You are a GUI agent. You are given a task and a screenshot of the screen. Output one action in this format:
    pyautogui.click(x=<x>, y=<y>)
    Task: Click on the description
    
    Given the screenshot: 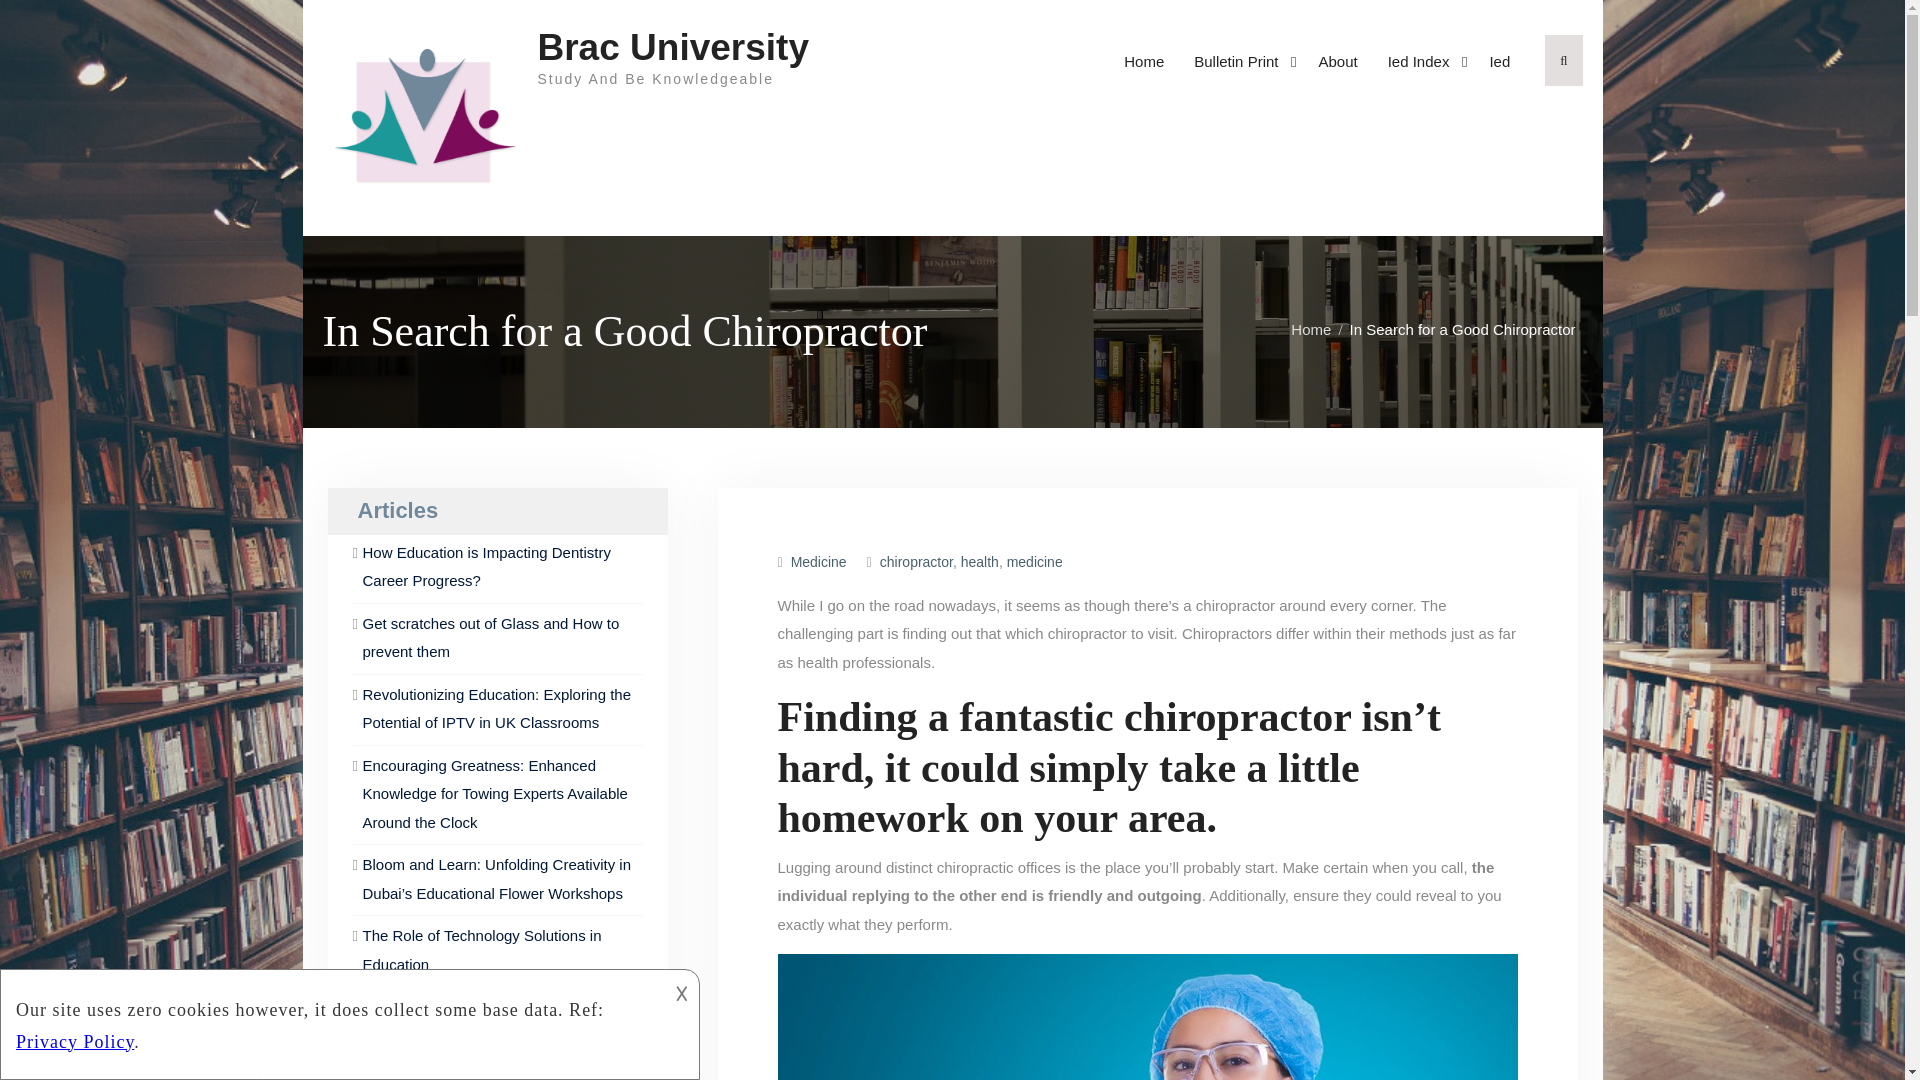 What is the action you would take?
    pyautogui.click(x=332, y=1020)
    